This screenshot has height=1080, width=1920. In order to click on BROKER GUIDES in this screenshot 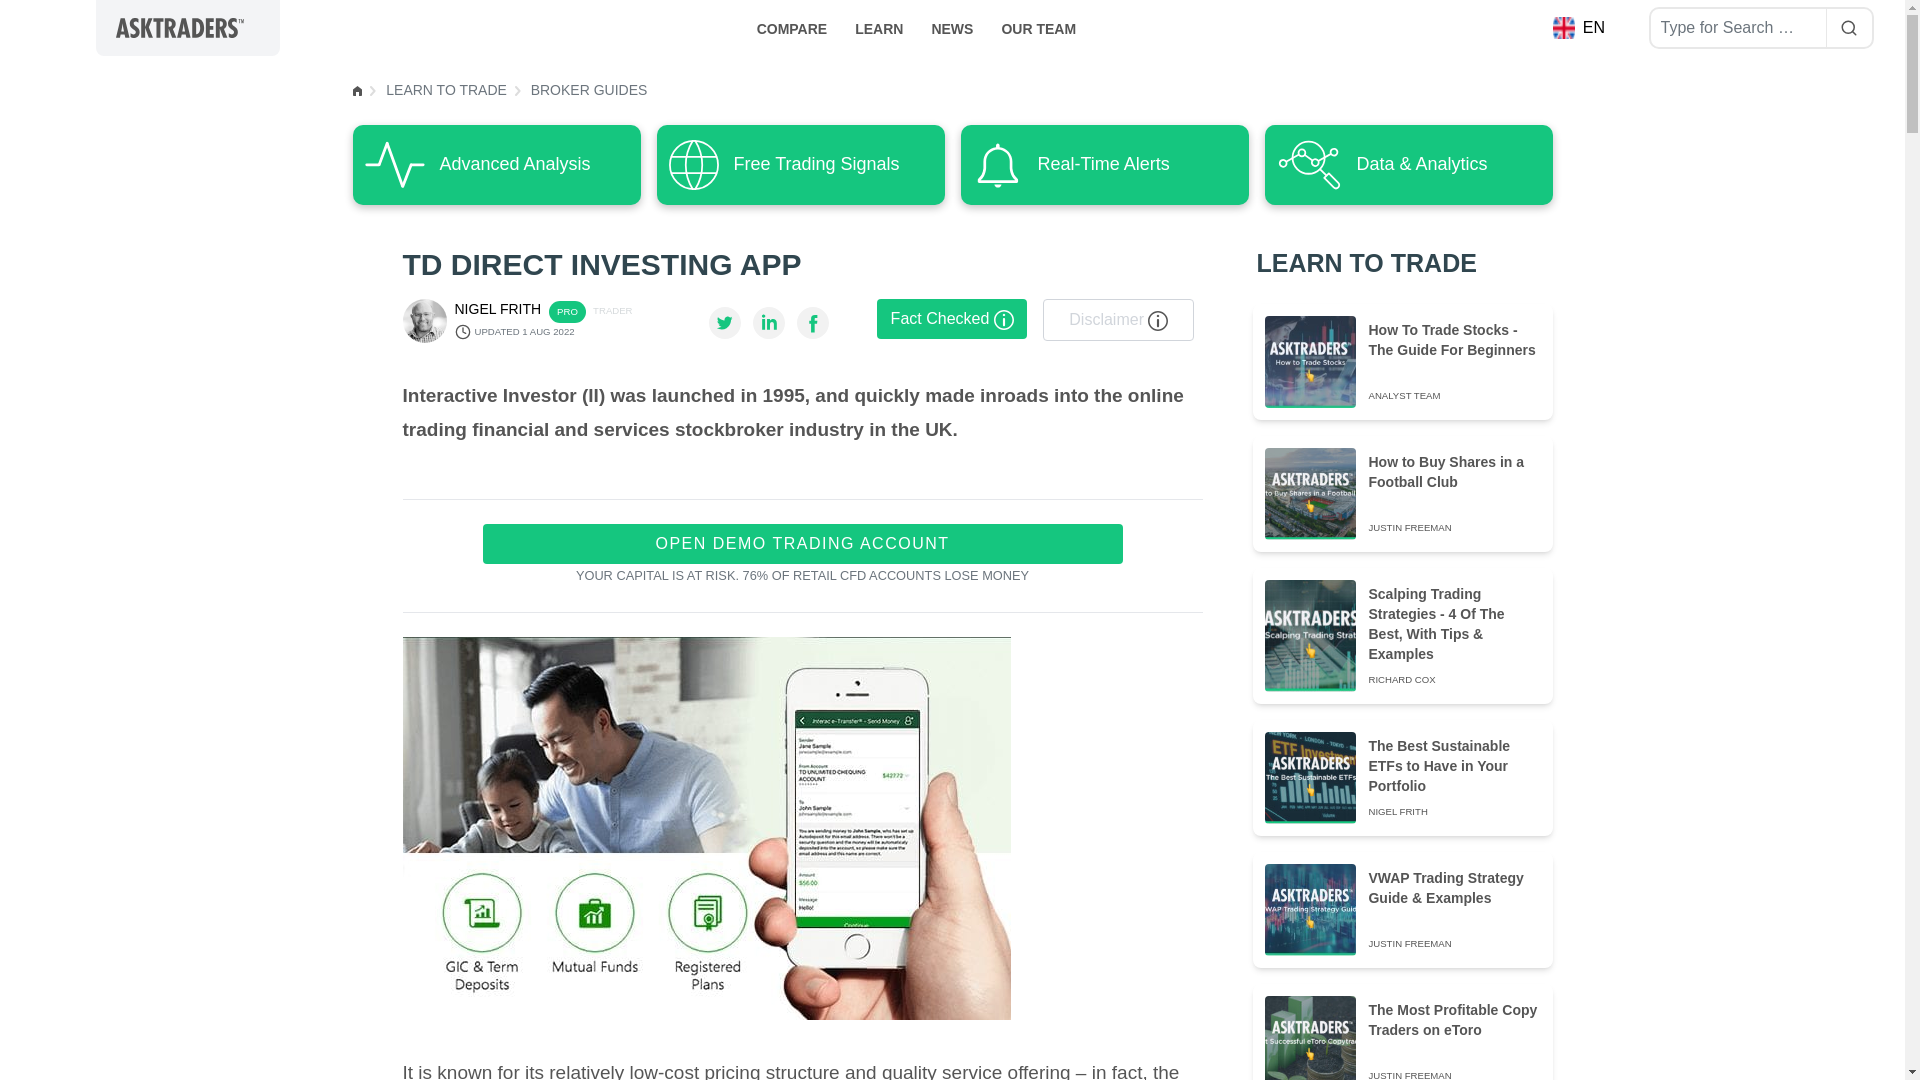, I will do `click(590, 90)`.